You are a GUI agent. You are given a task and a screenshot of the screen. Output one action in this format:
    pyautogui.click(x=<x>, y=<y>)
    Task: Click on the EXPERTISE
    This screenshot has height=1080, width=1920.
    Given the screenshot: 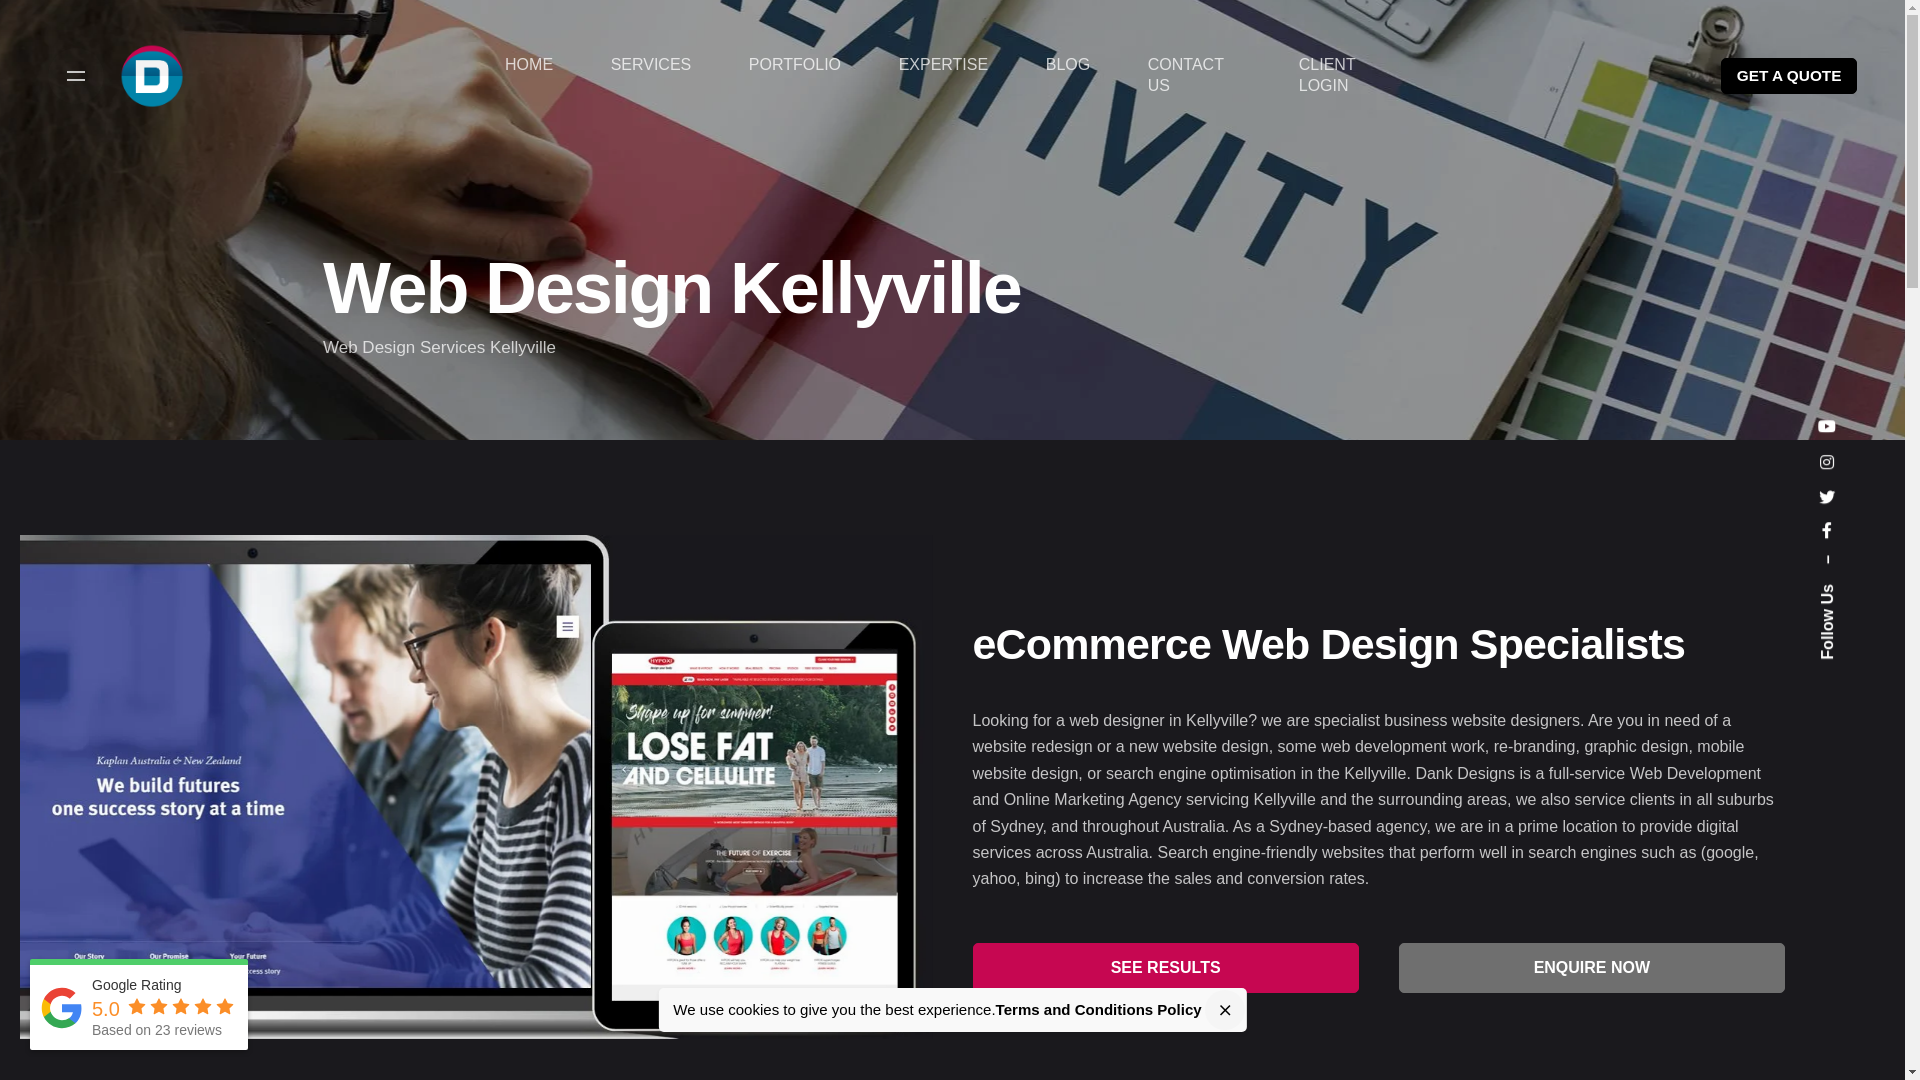 What is the action you would take?
    pyautogui.click(x=944, y=66)
    